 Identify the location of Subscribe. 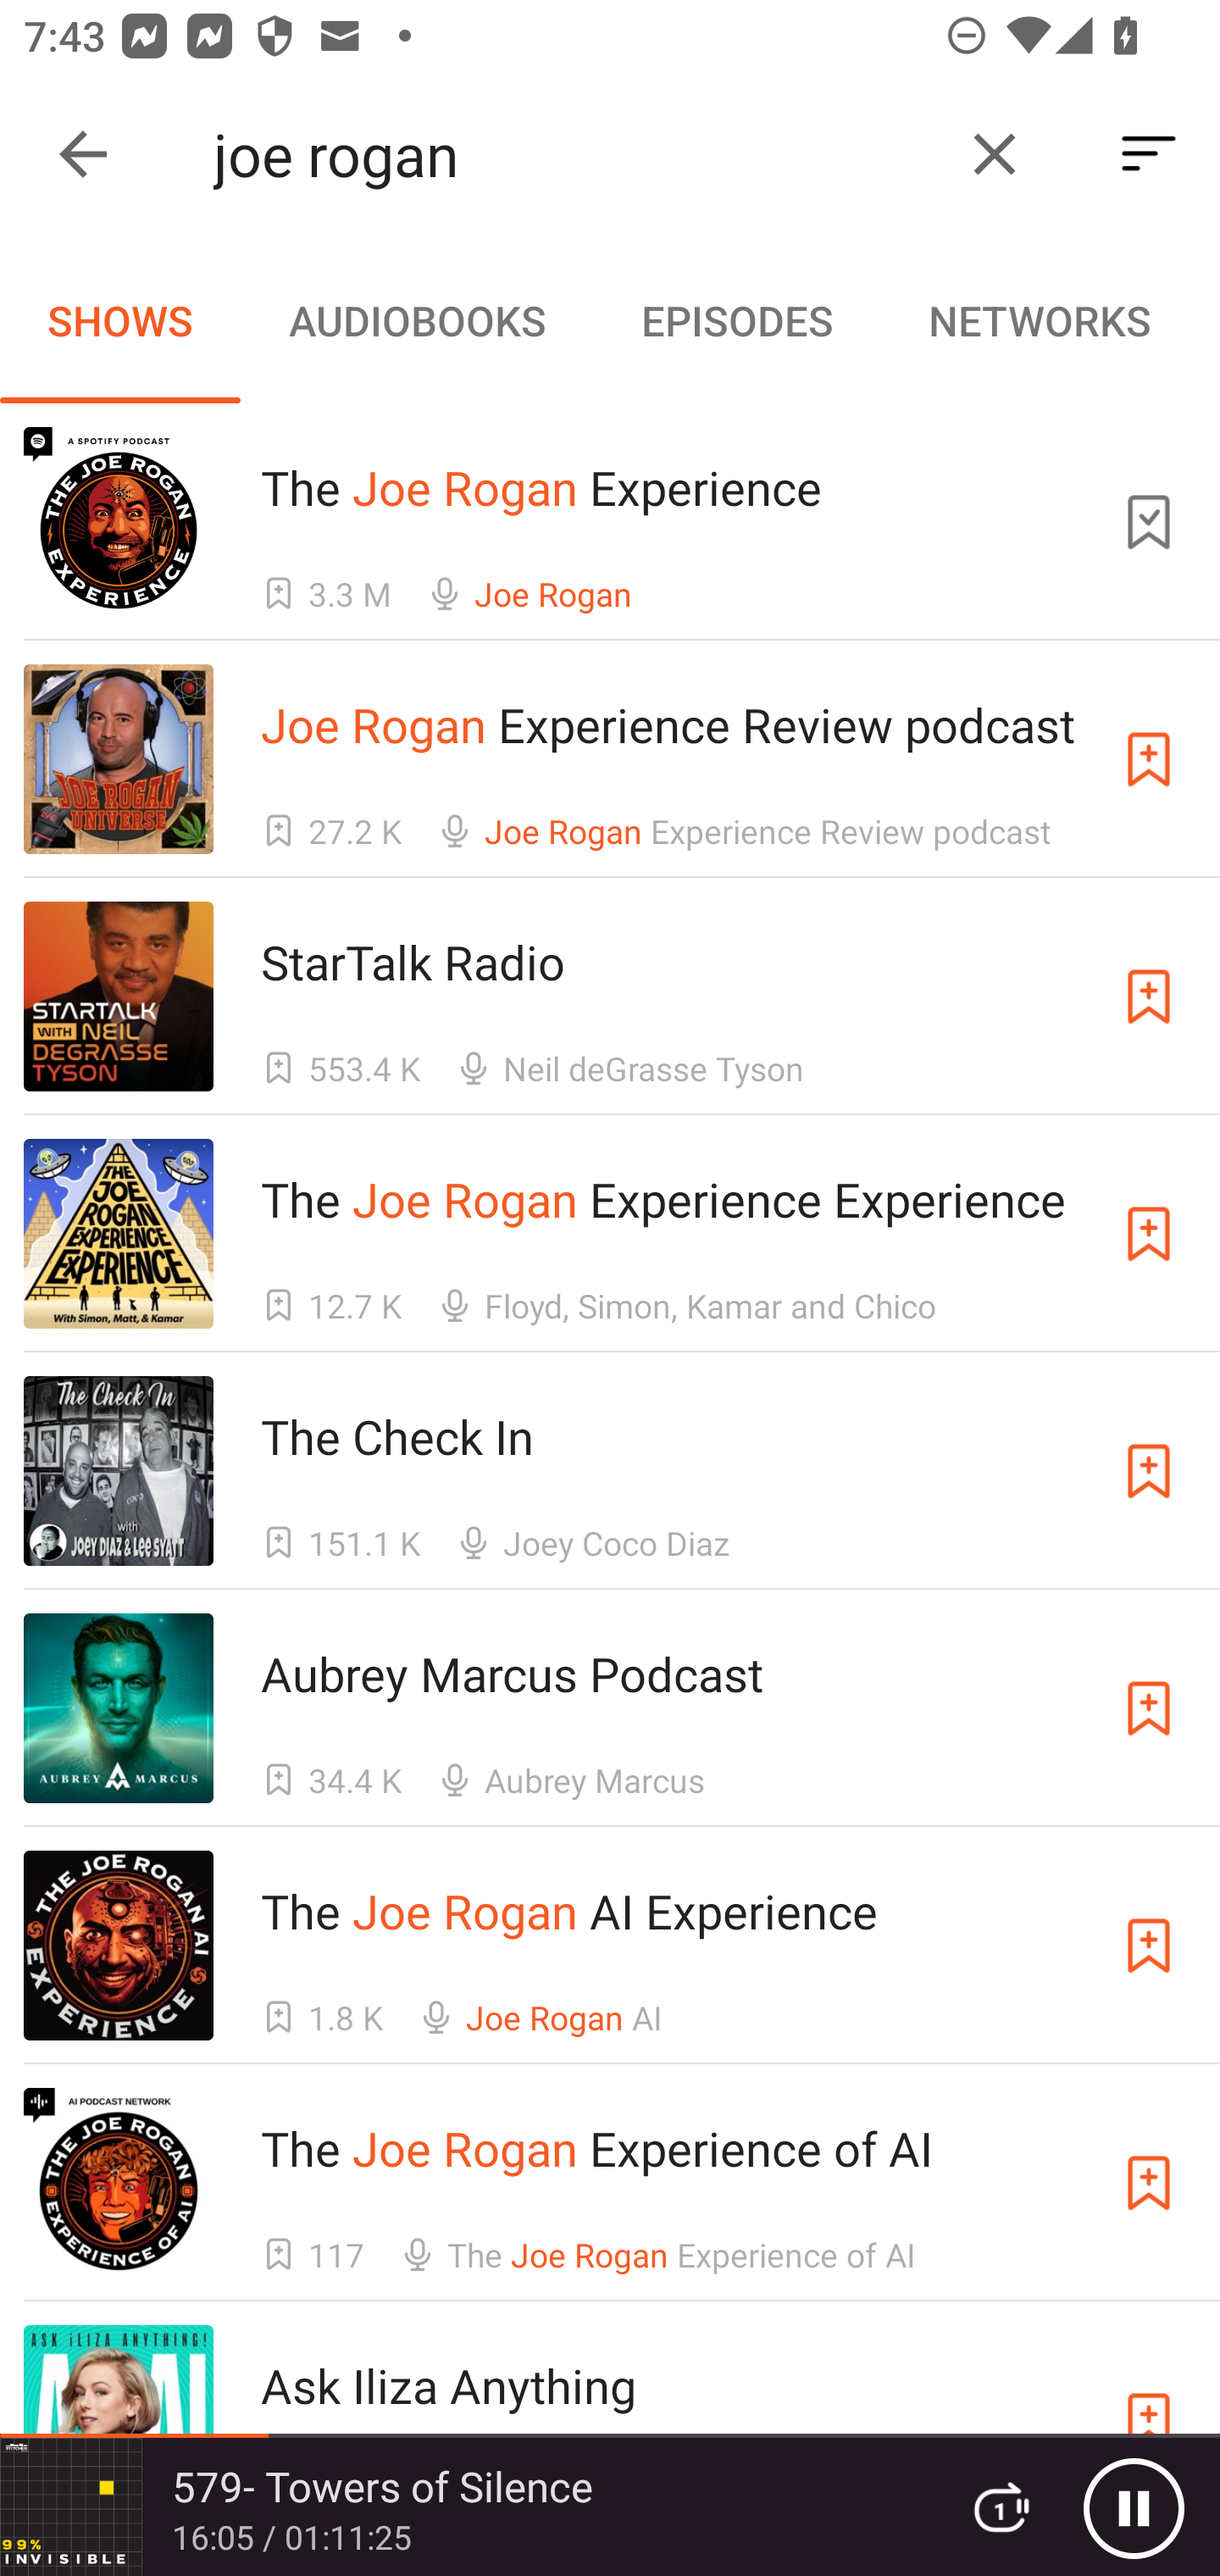
(1149, 1234).